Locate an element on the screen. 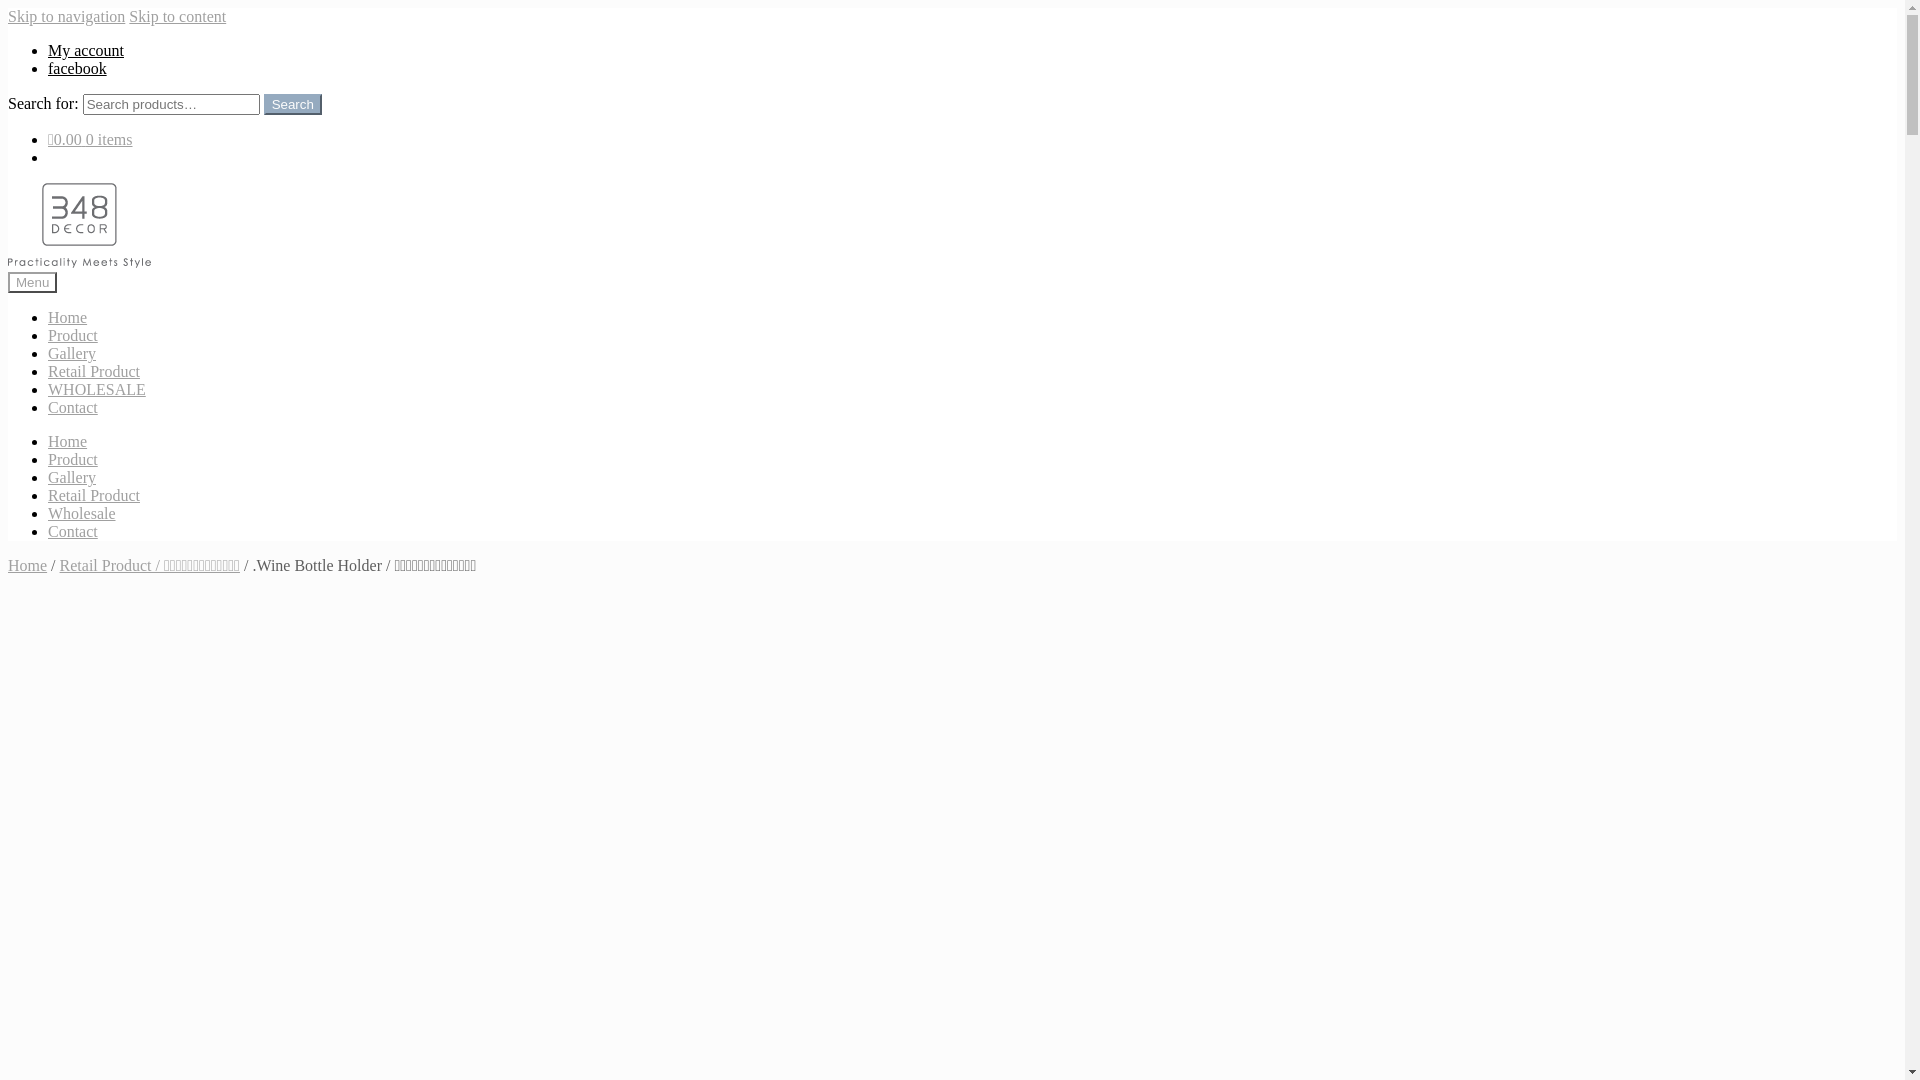 This screenshot has height=1080, width=1920. Wholesale is located at coordinates (82, 514).